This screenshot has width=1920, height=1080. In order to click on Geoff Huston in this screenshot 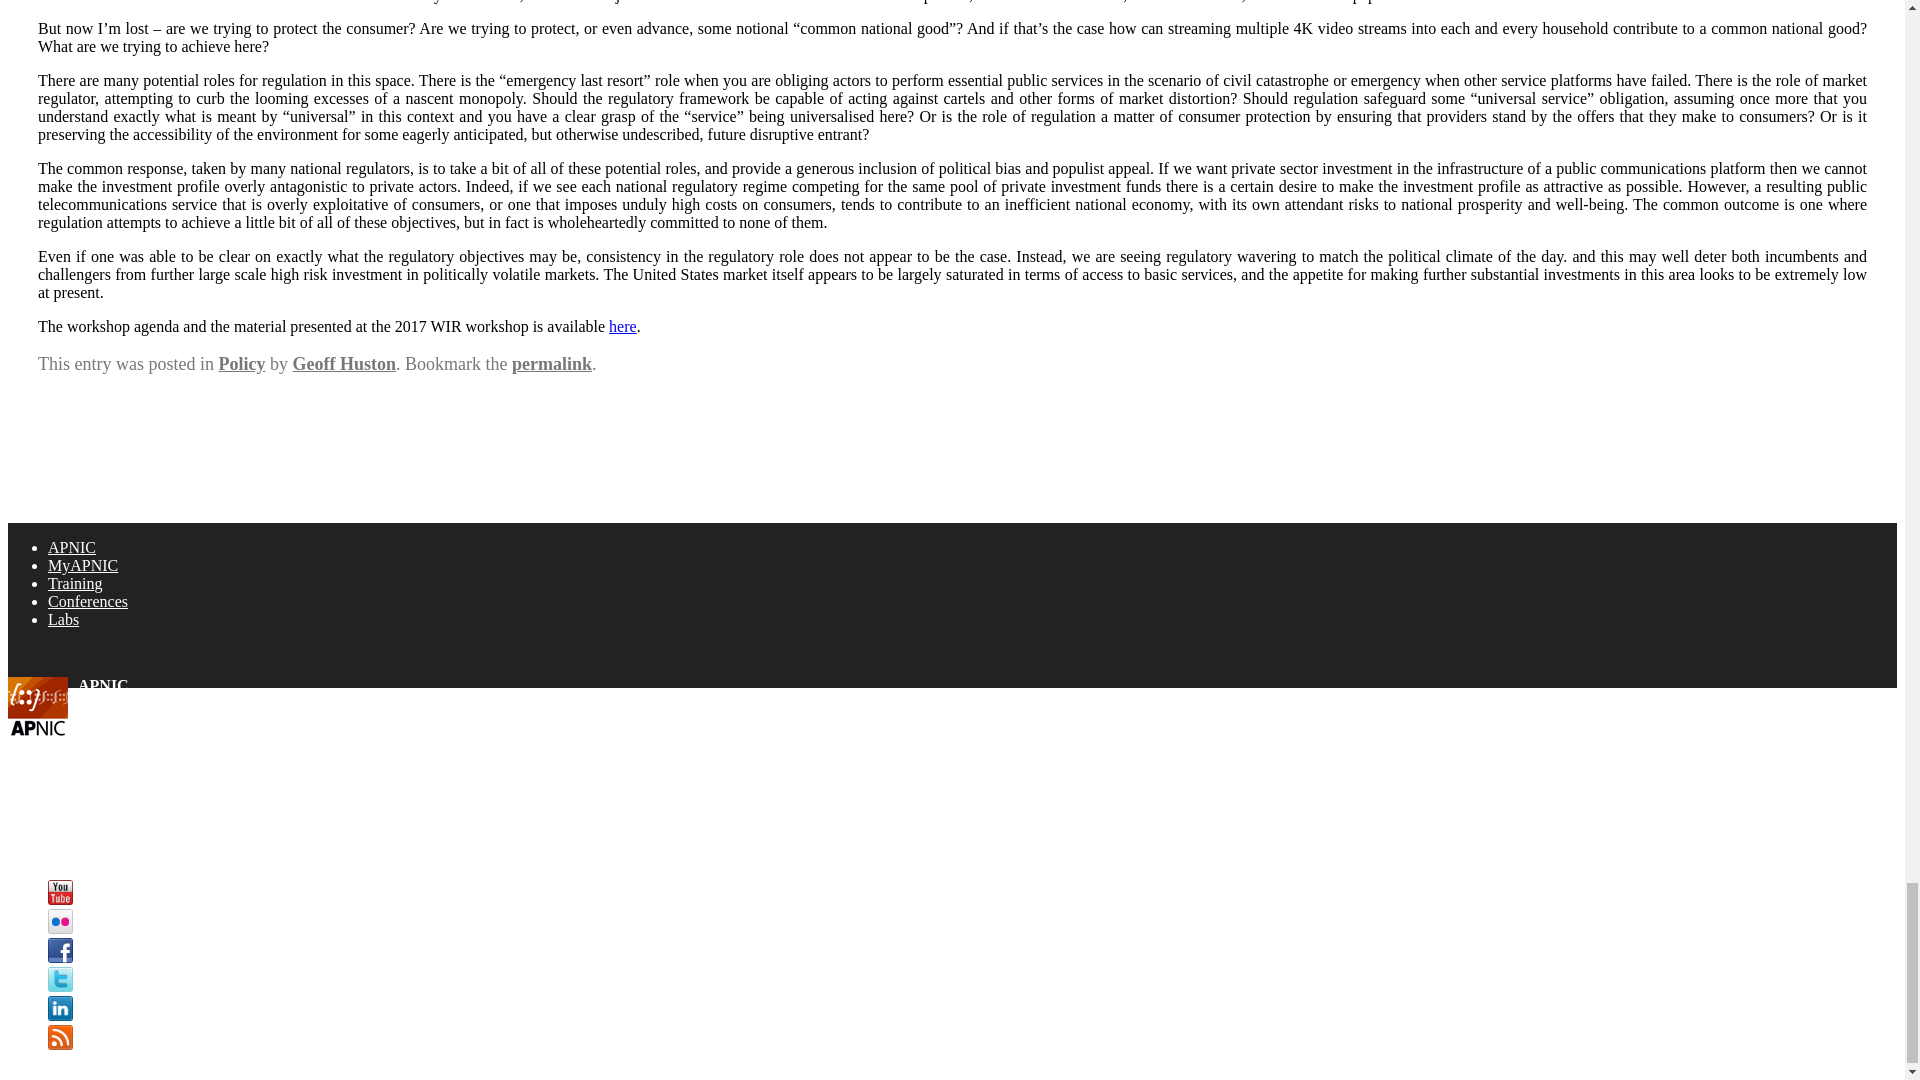, I will do `click(343, 364)`.